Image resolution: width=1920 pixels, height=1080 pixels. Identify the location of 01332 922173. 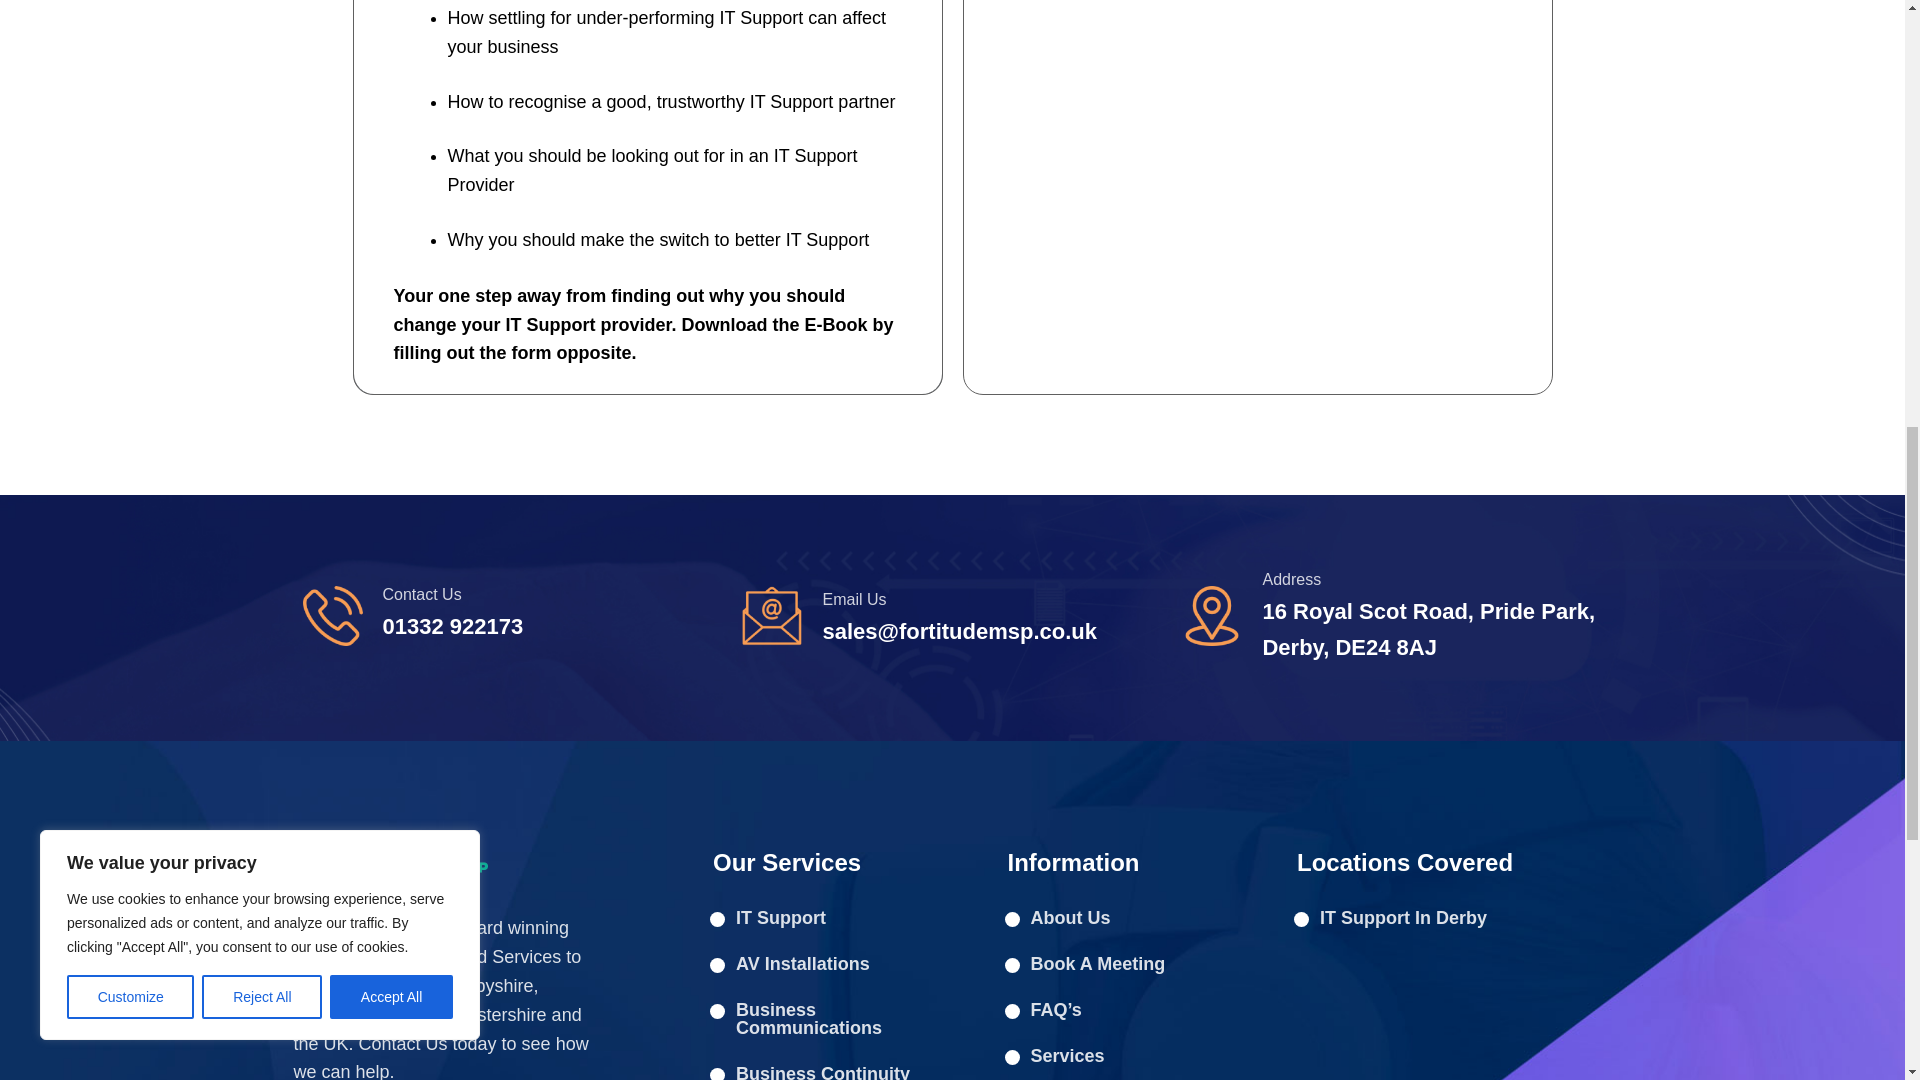
(452, 626).